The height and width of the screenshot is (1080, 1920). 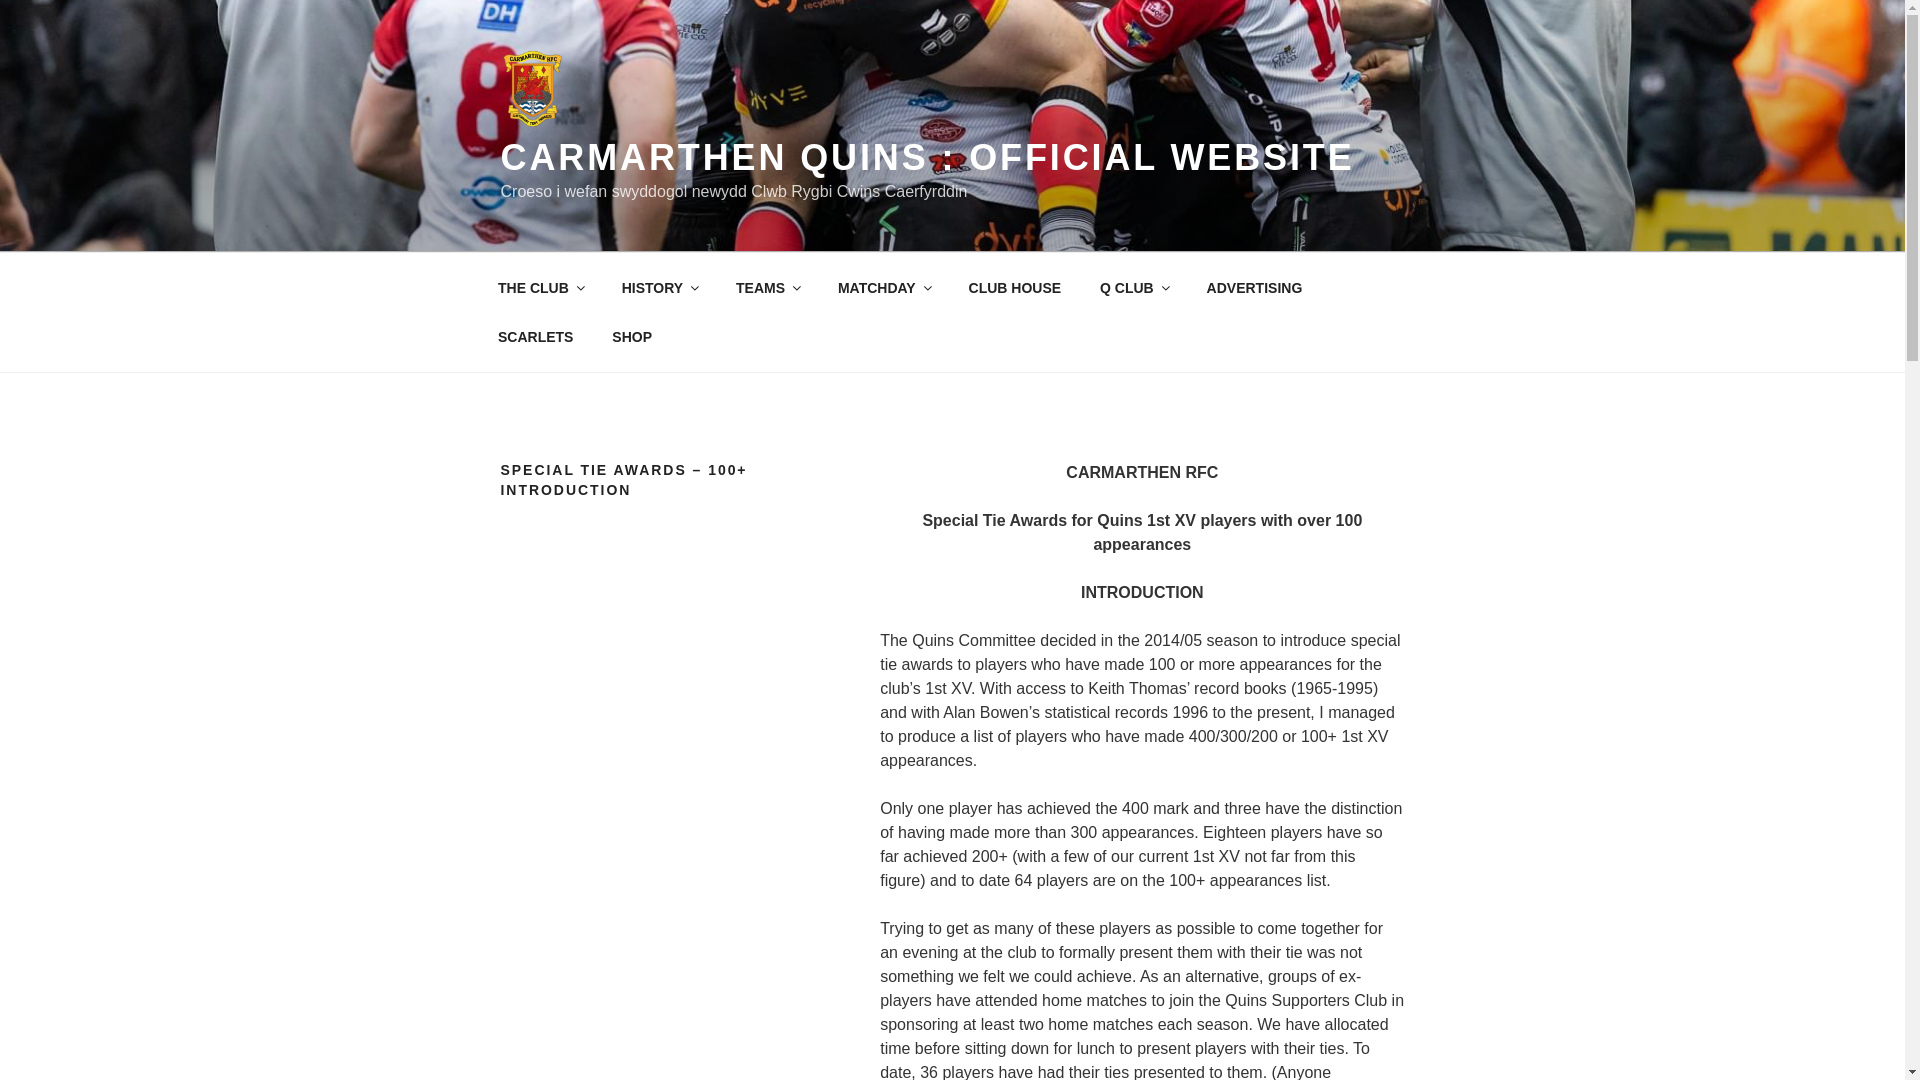 I want to click on HISTORY, so click(x=659, y=288).